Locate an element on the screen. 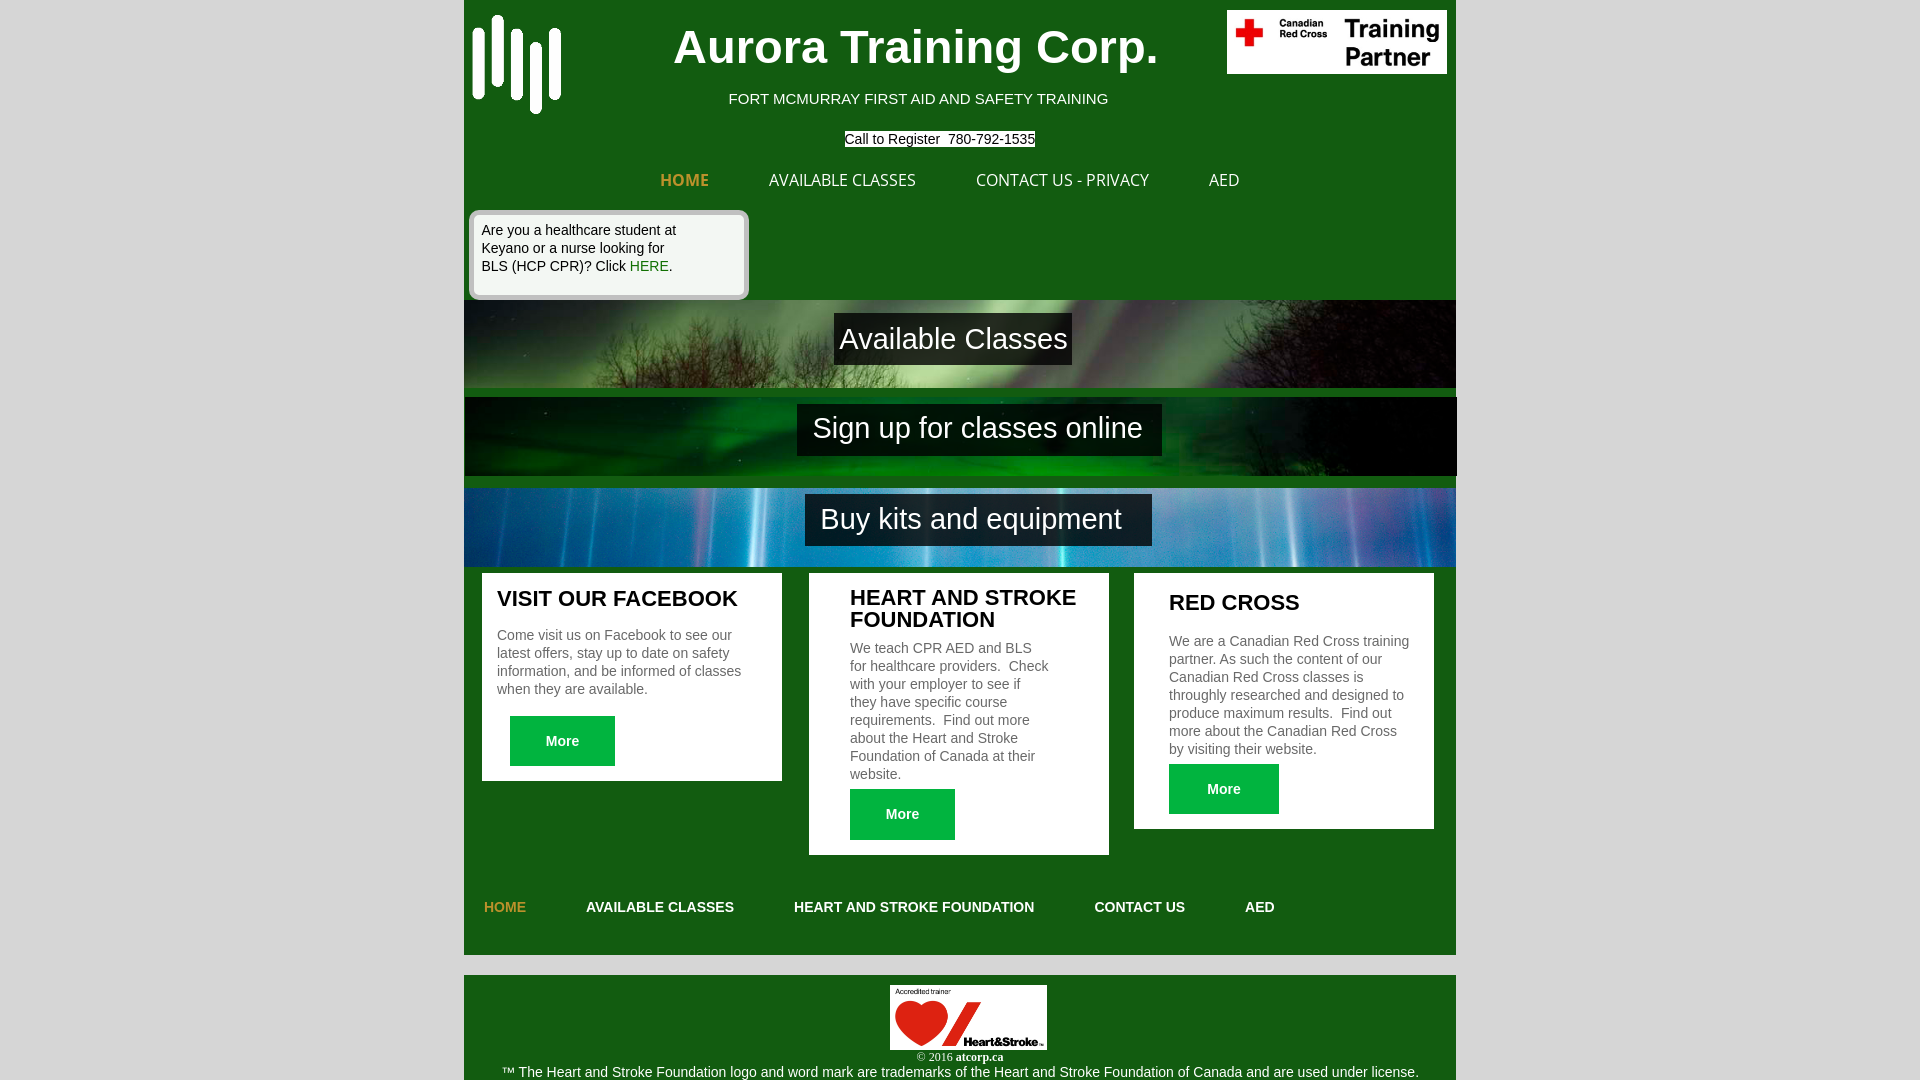 This screenshot has width=1920, height=1080. CONTACT US - PRIVACY is located at coordinates (1062, 179).